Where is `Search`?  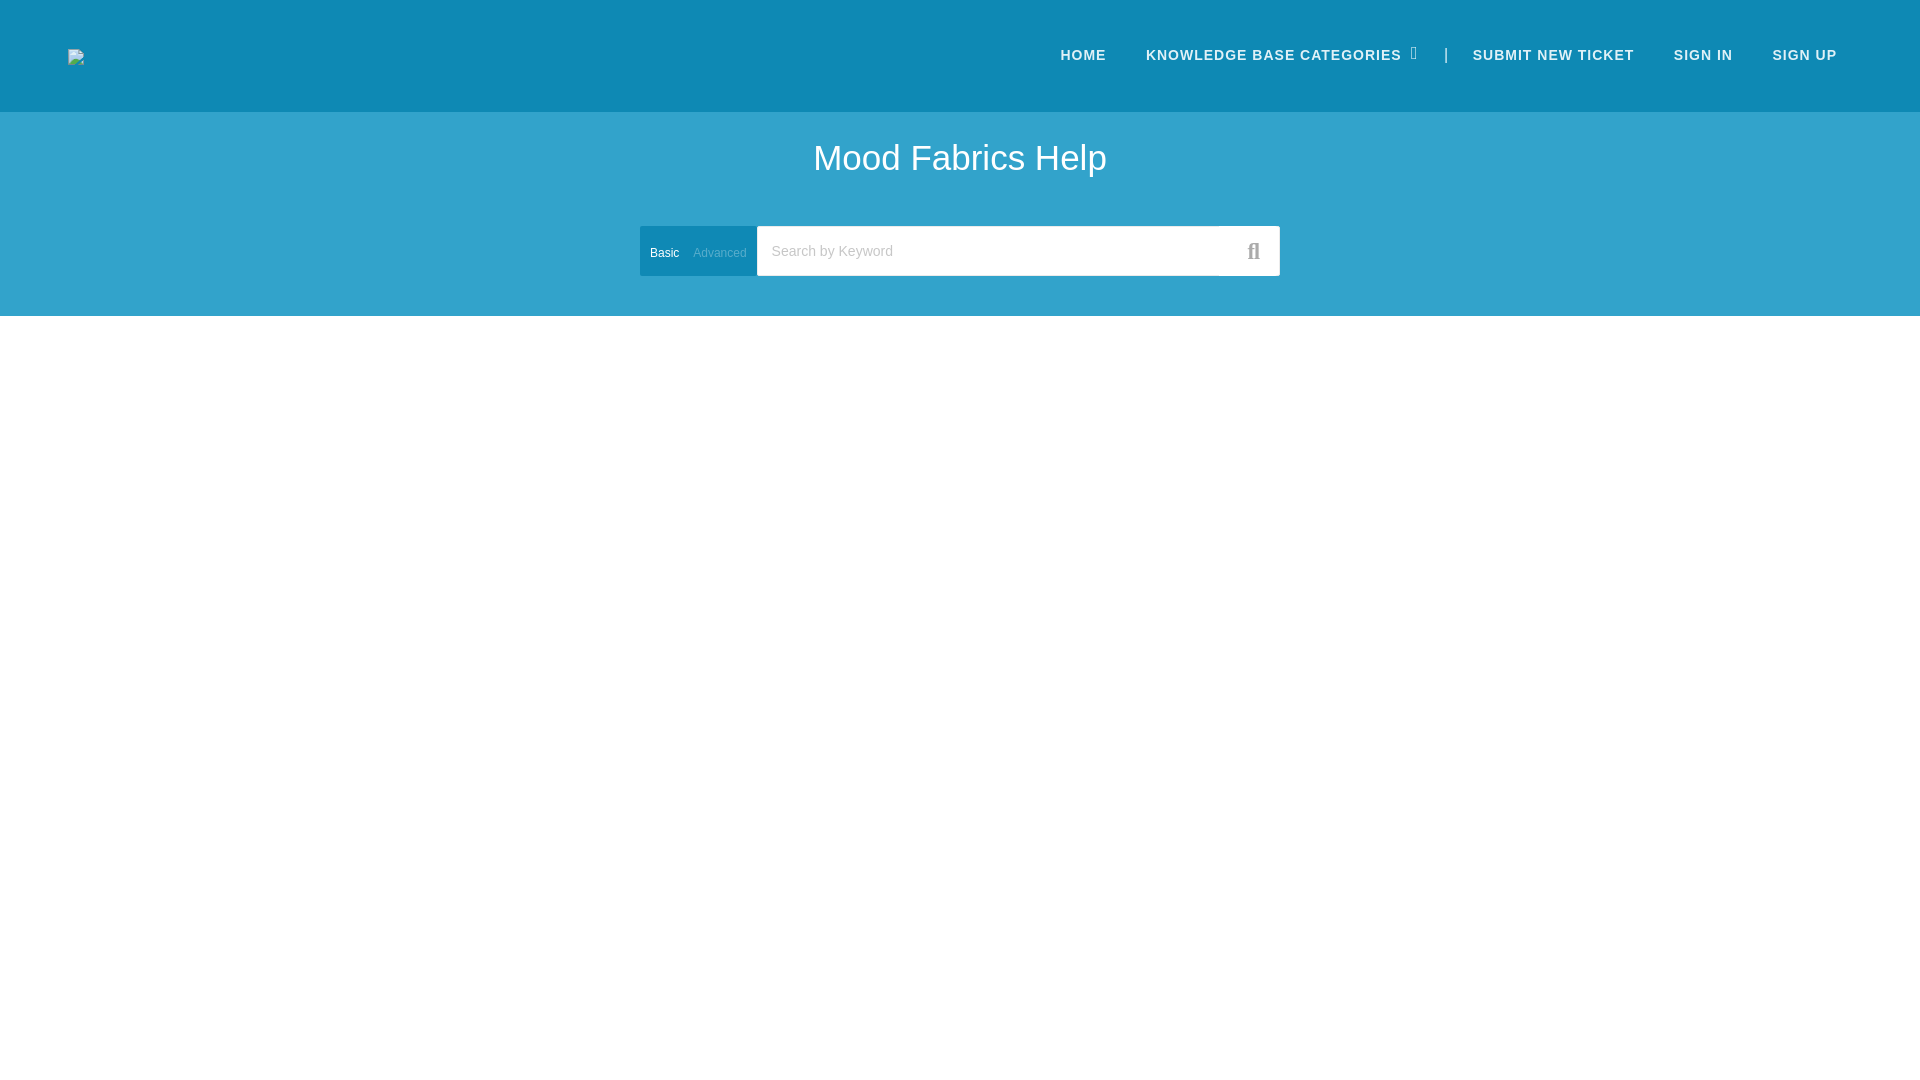
Search is located at coordinates (960, 208).